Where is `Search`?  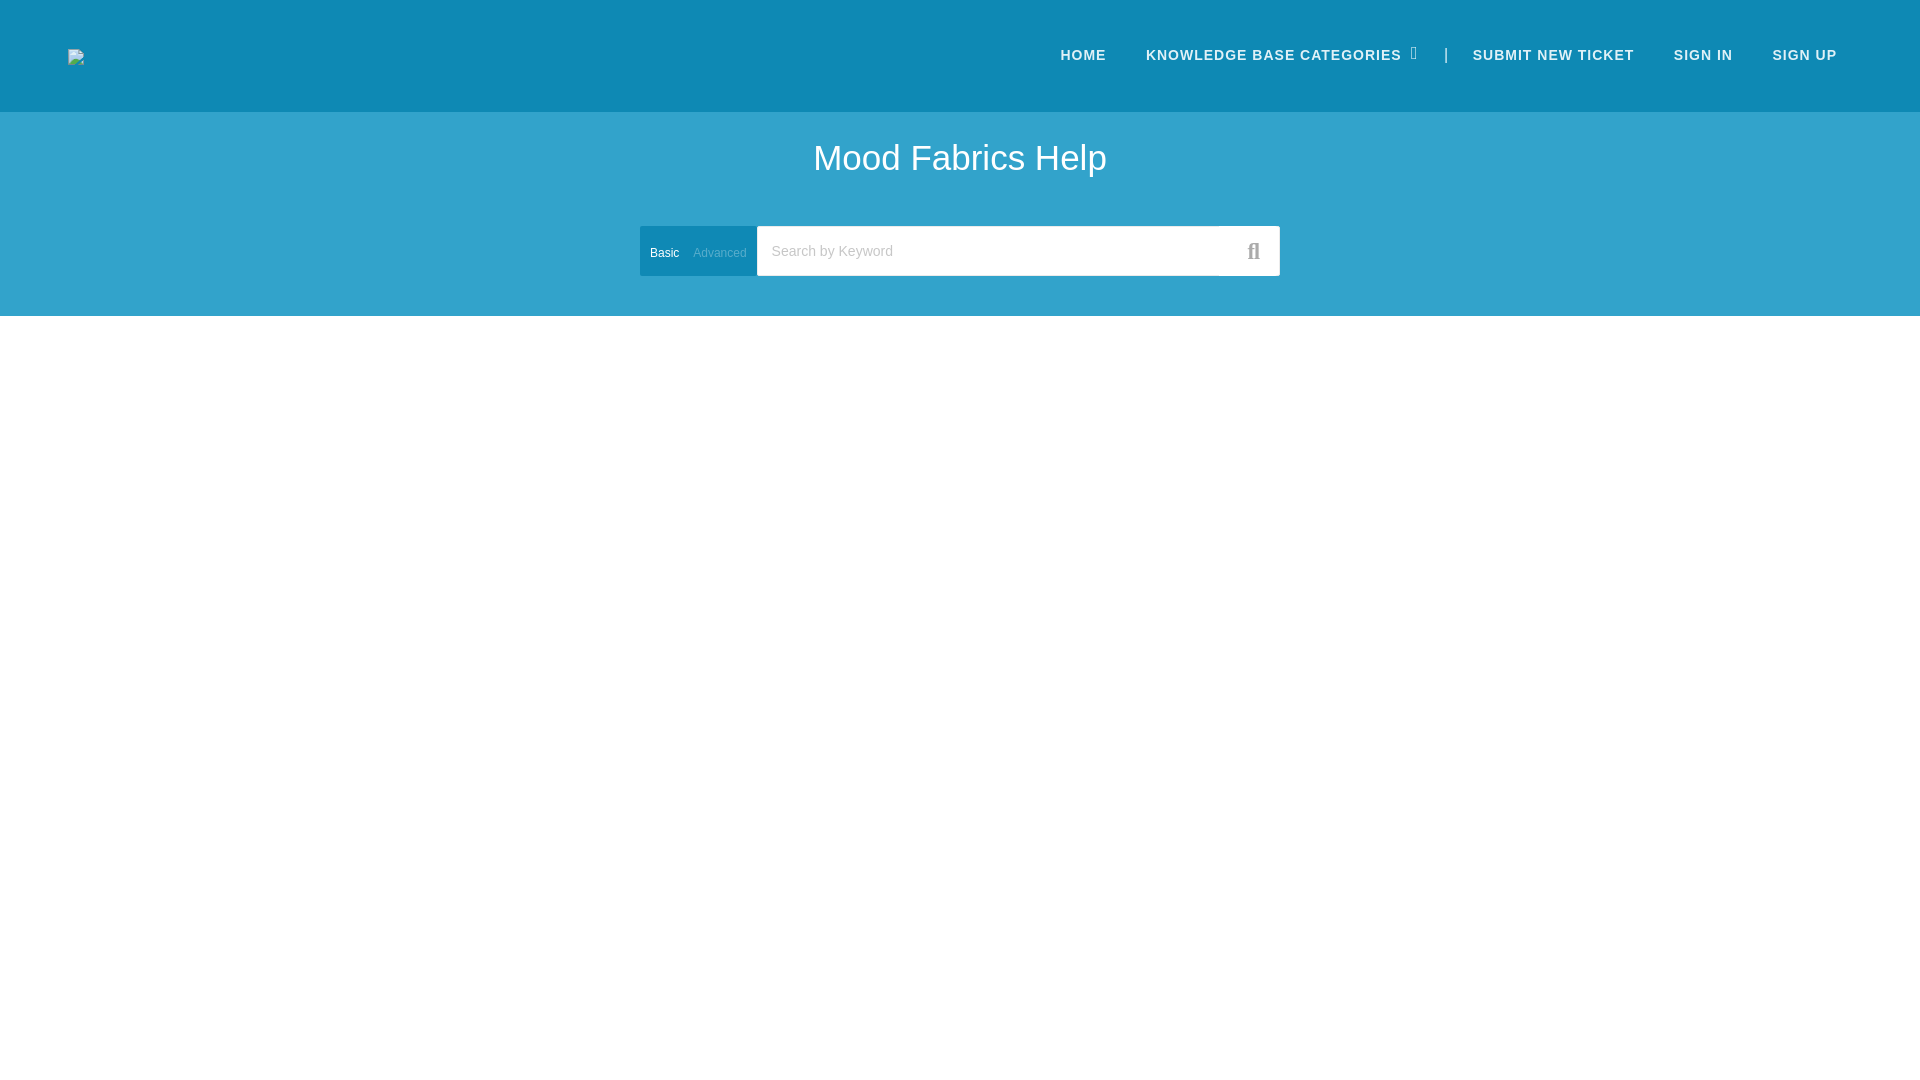
Search is located at coordinates (960, 208).